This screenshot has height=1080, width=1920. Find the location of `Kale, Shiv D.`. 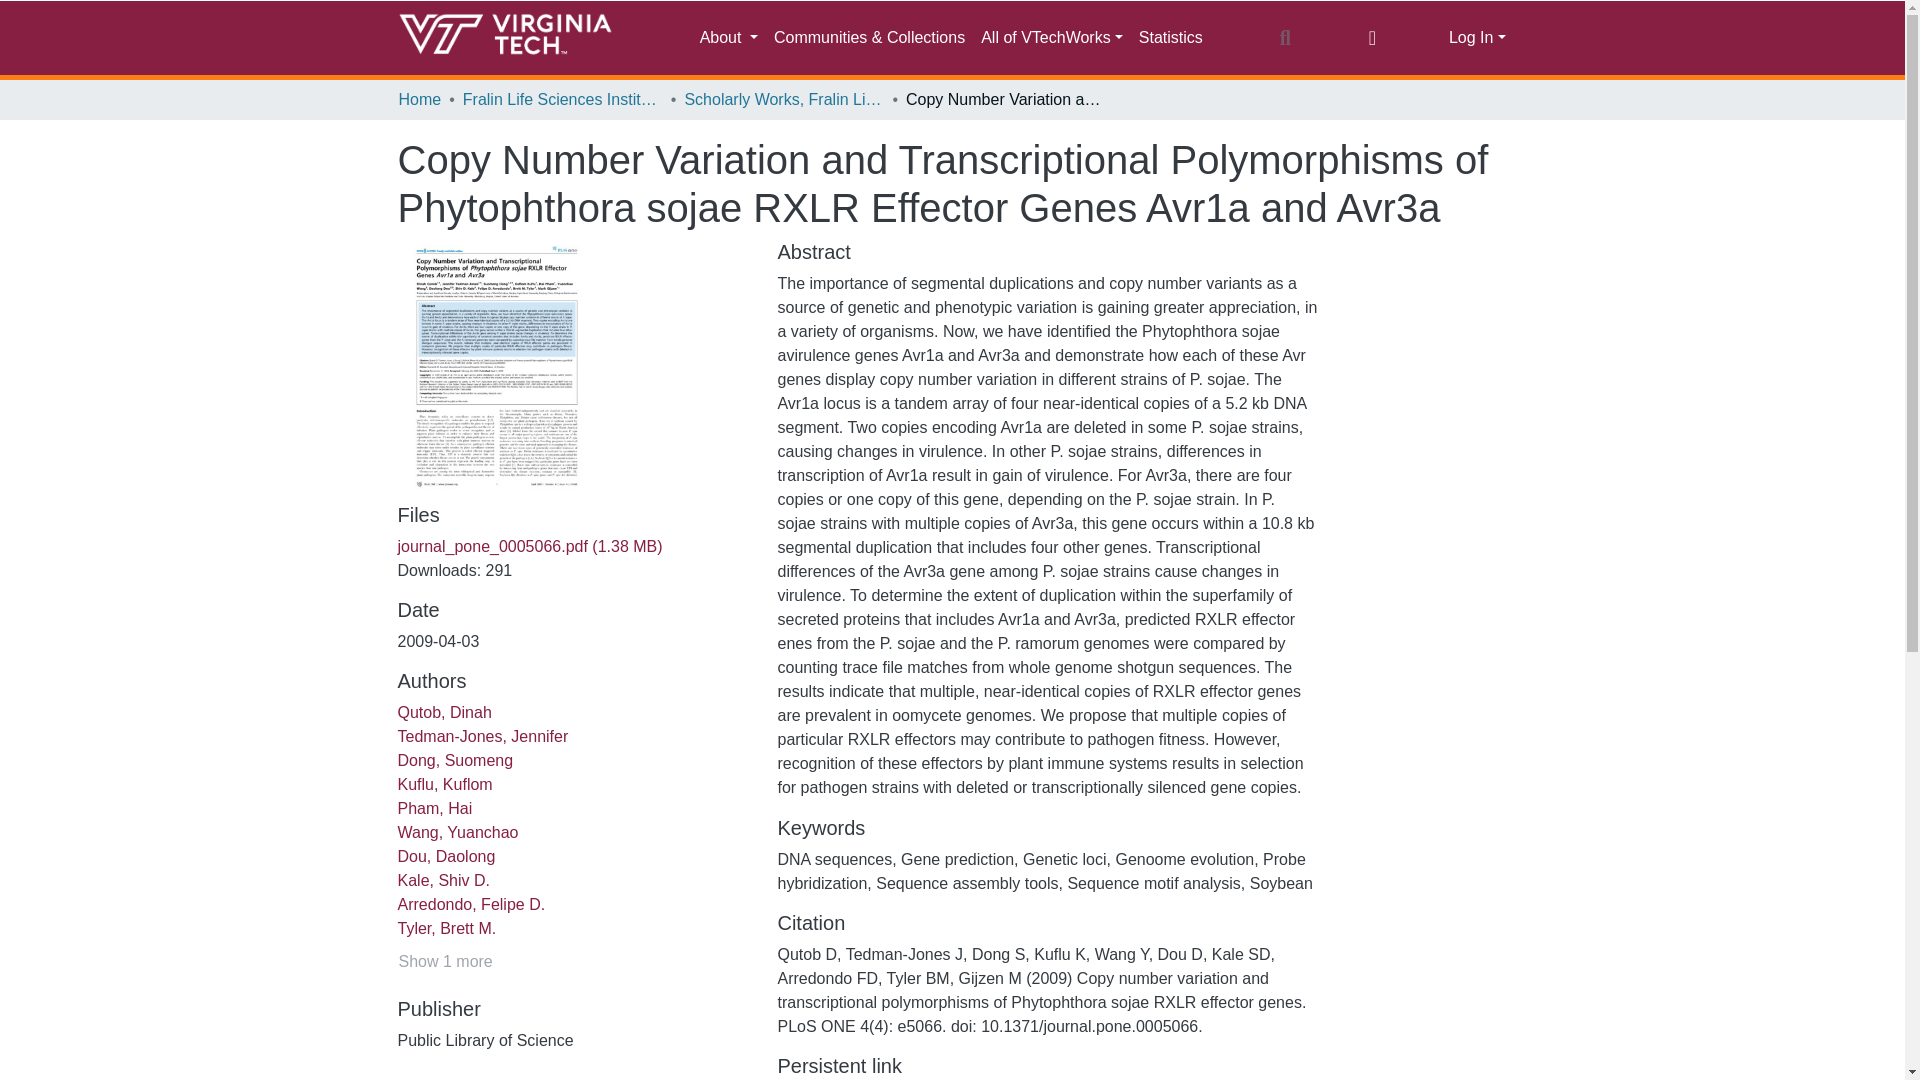

Kale, Shiv D. is located at coordinates (443, 880).